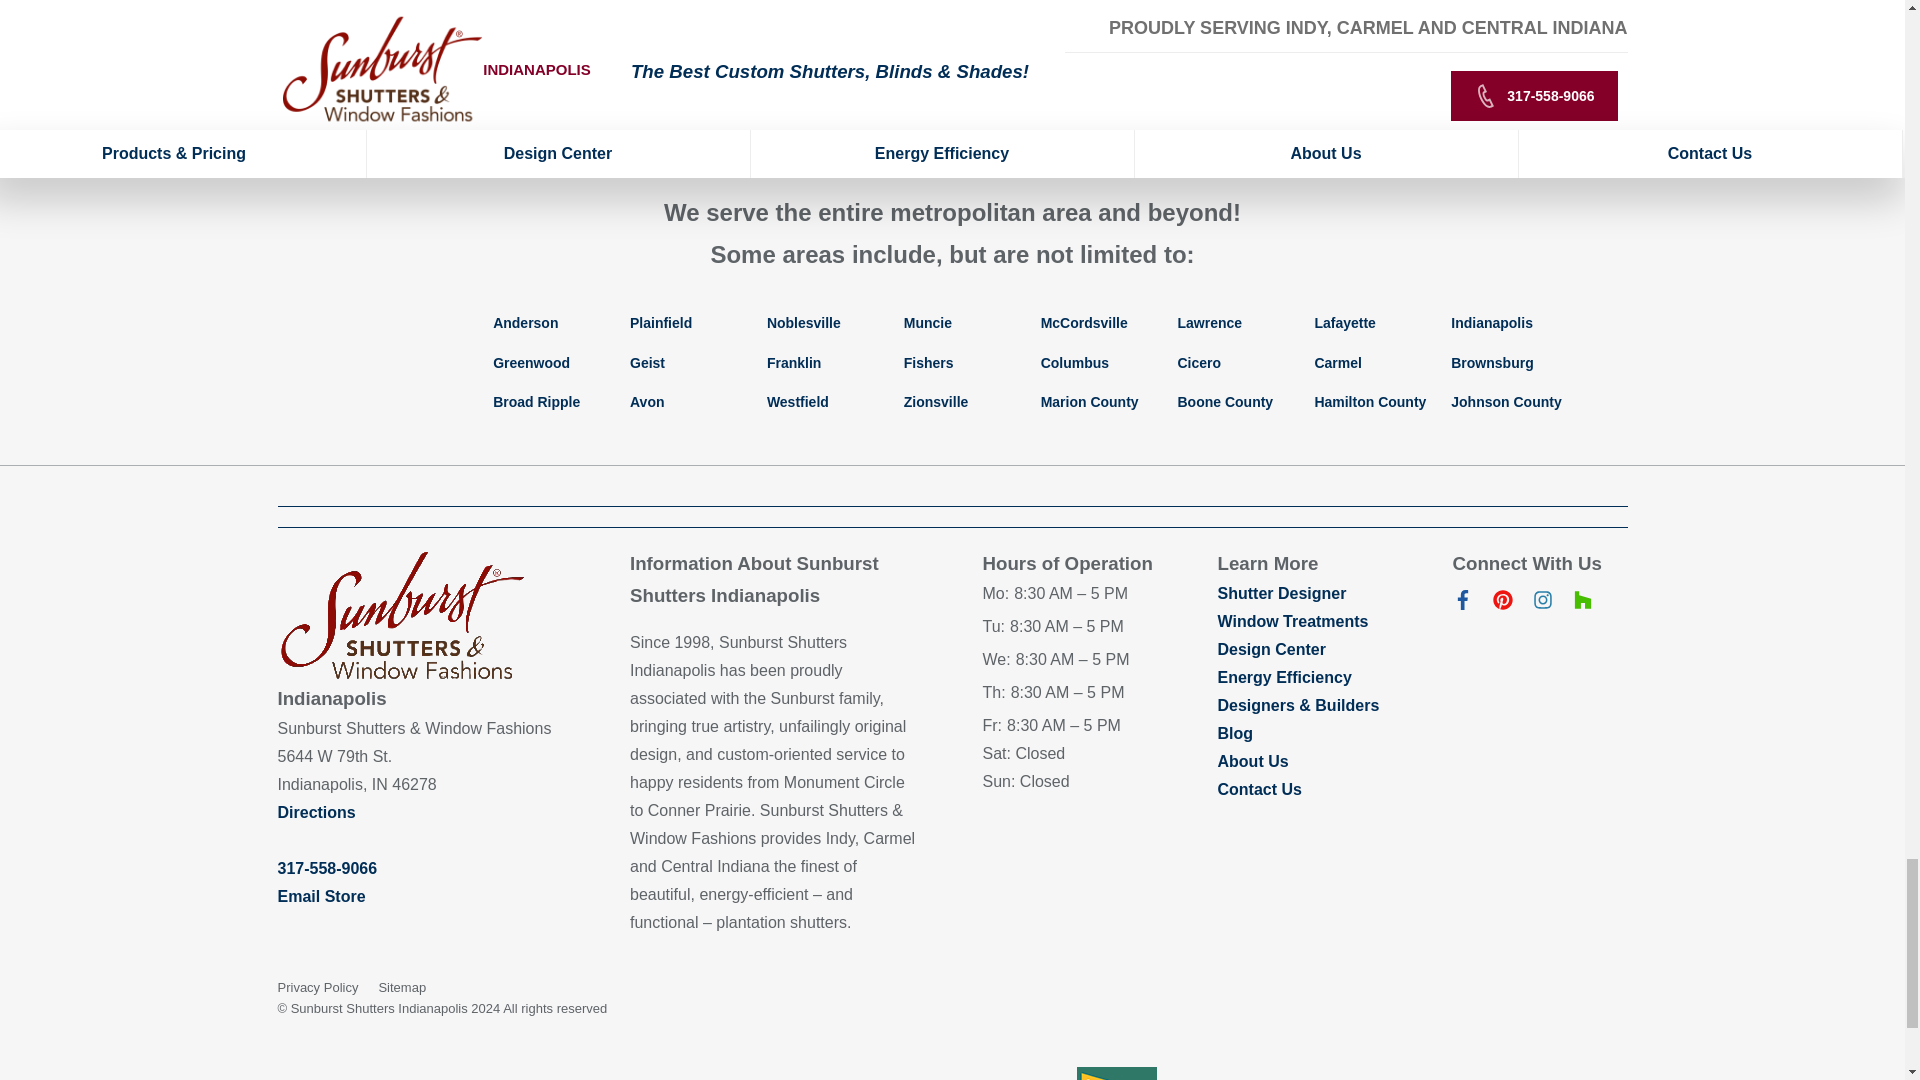 This screenshot has height=1080, width=1920. I want to click on Follow us on Instagram, so click(1542, 604).